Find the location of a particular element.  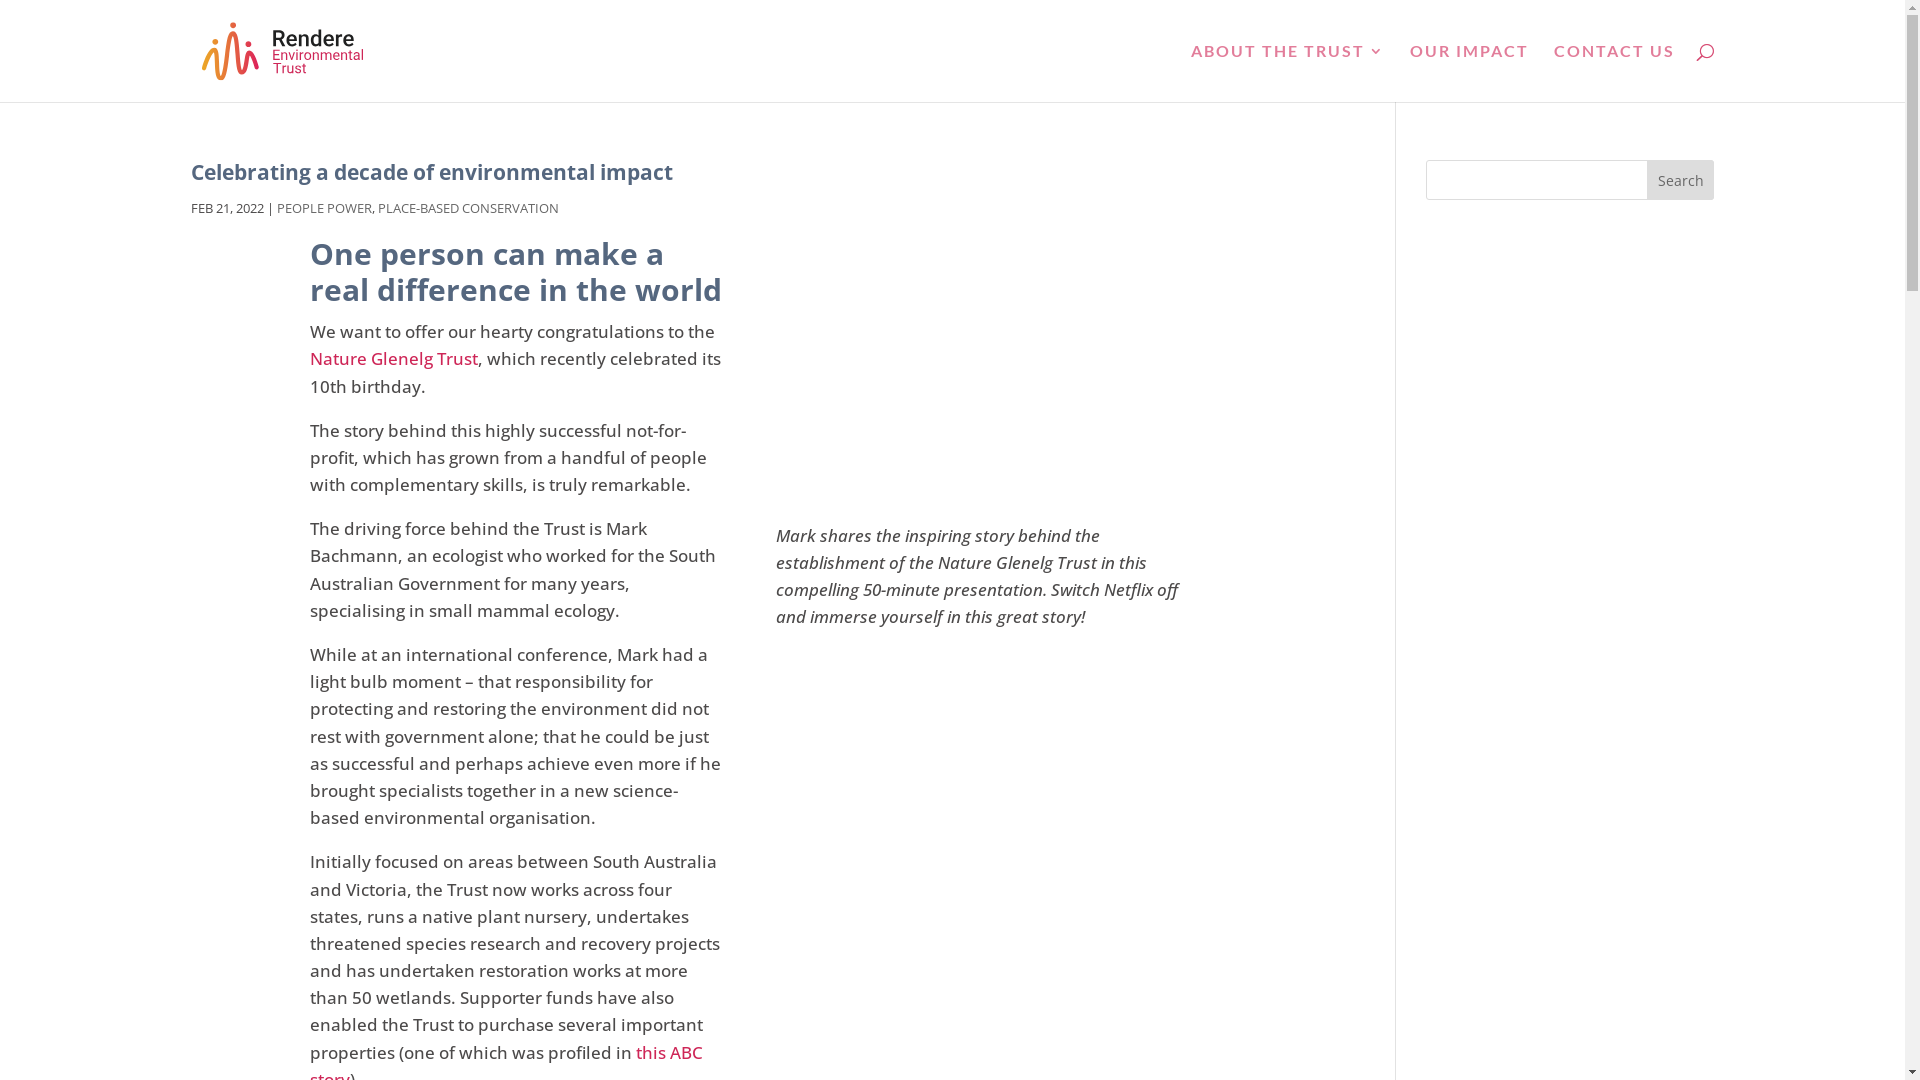

ABOUT THE TRUST is located at coordinates (1287, 73).